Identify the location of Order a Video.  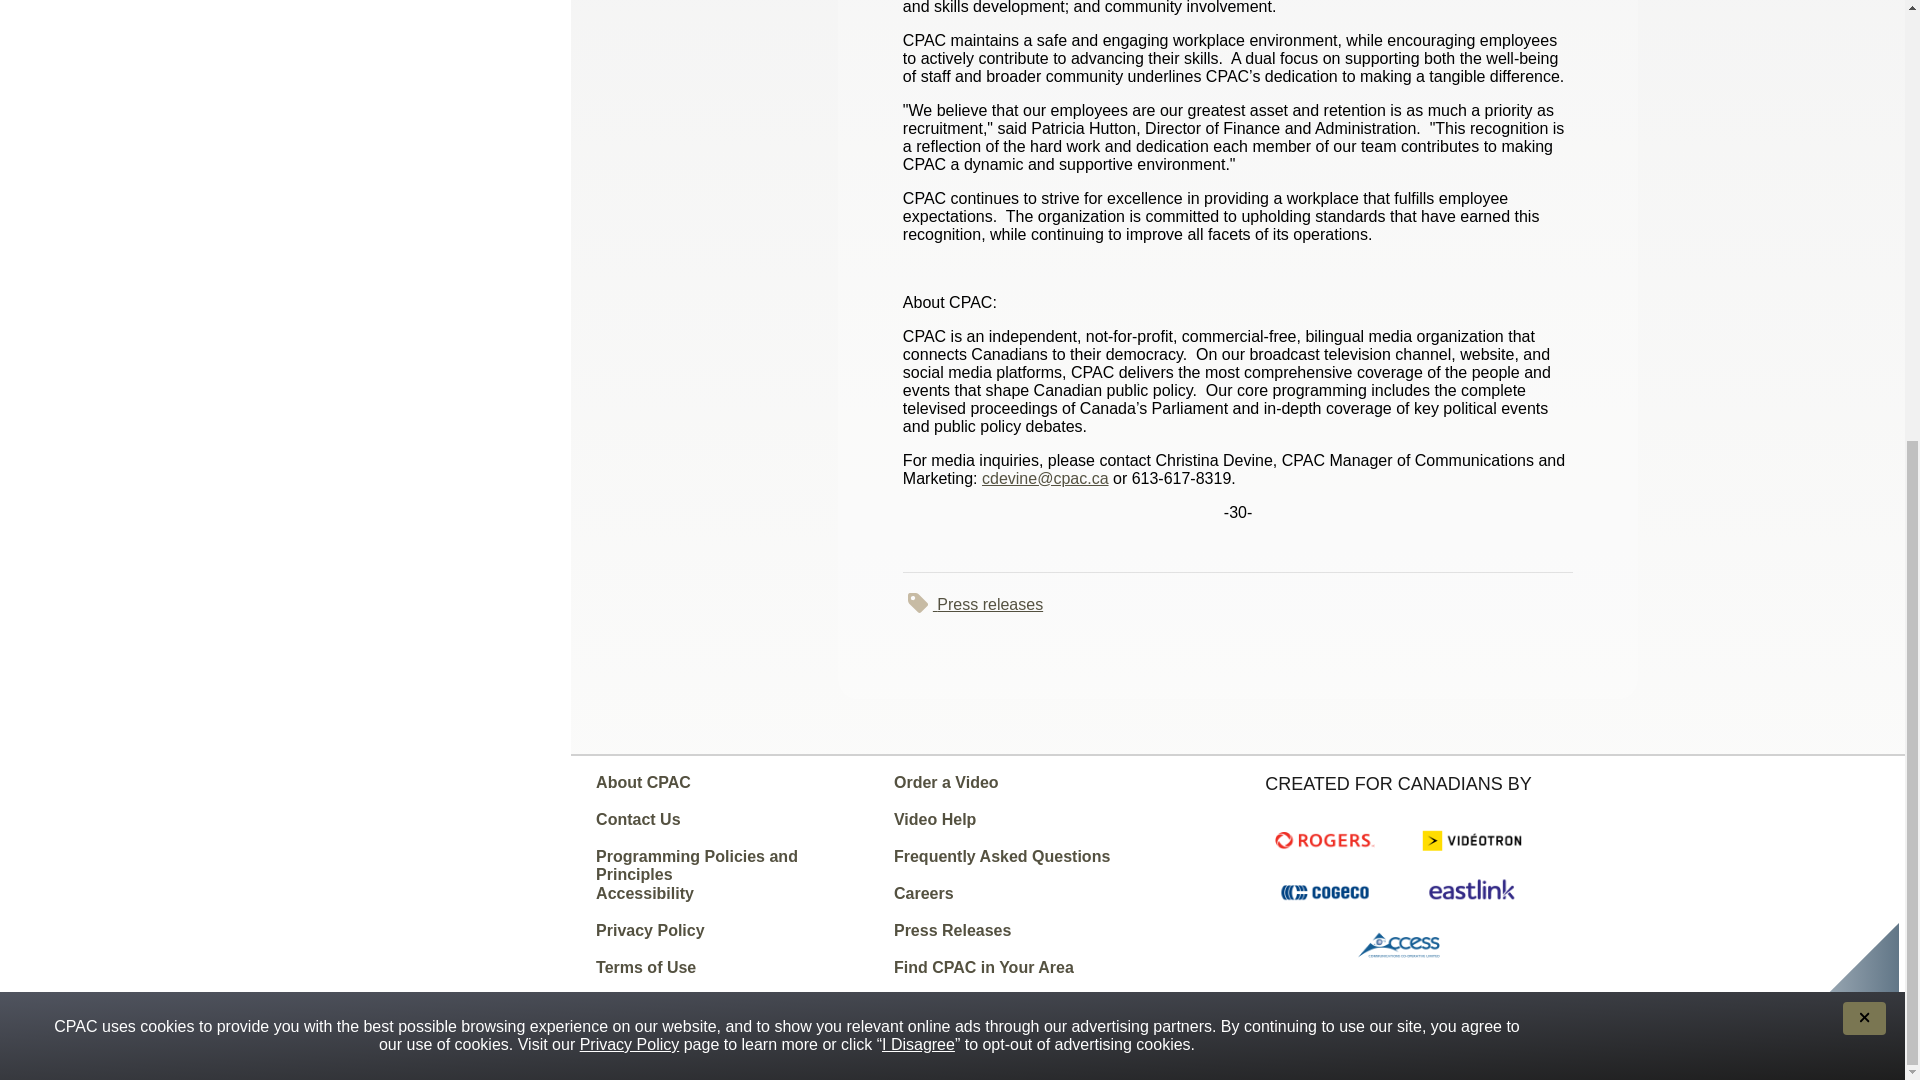
(1034, 792).